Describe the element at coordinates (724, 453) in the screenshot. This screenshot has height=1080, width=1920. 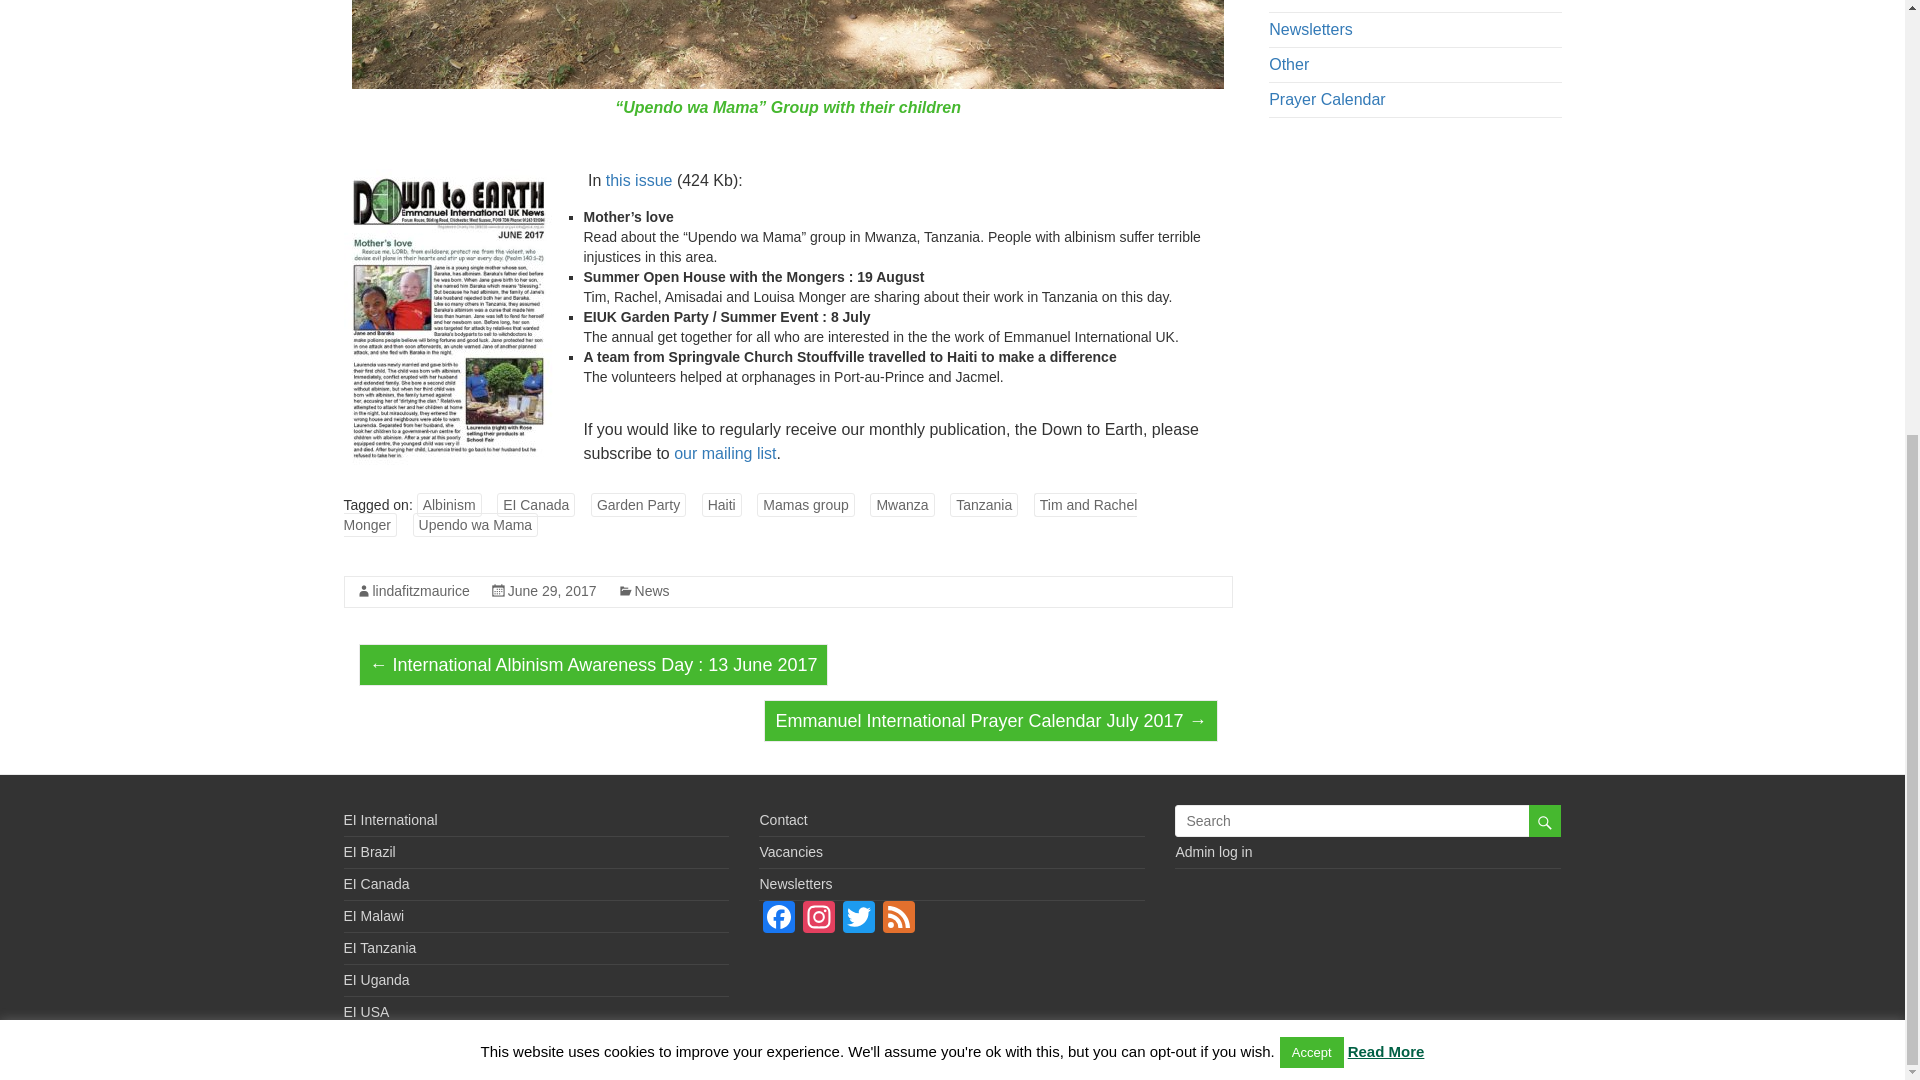
I see `our mailing list` at that location.